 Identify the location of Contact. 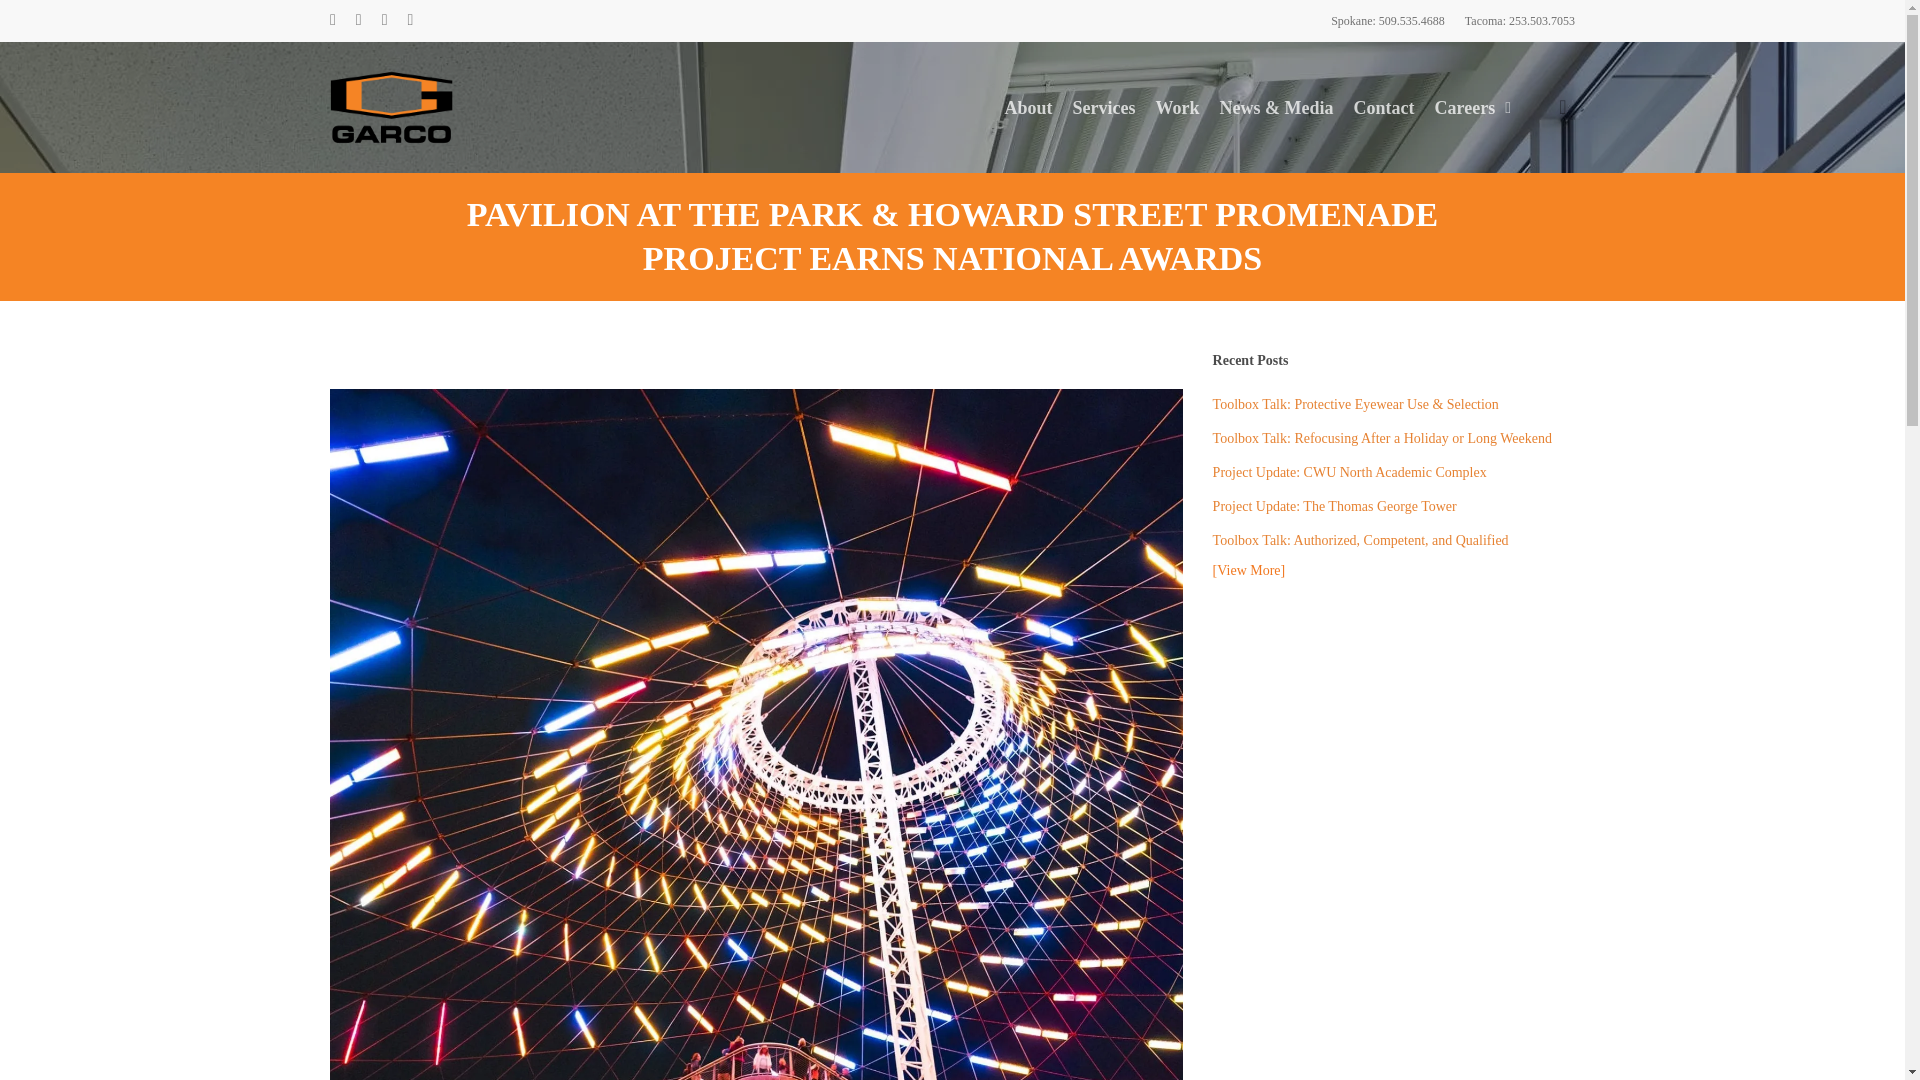
(1384, 106).